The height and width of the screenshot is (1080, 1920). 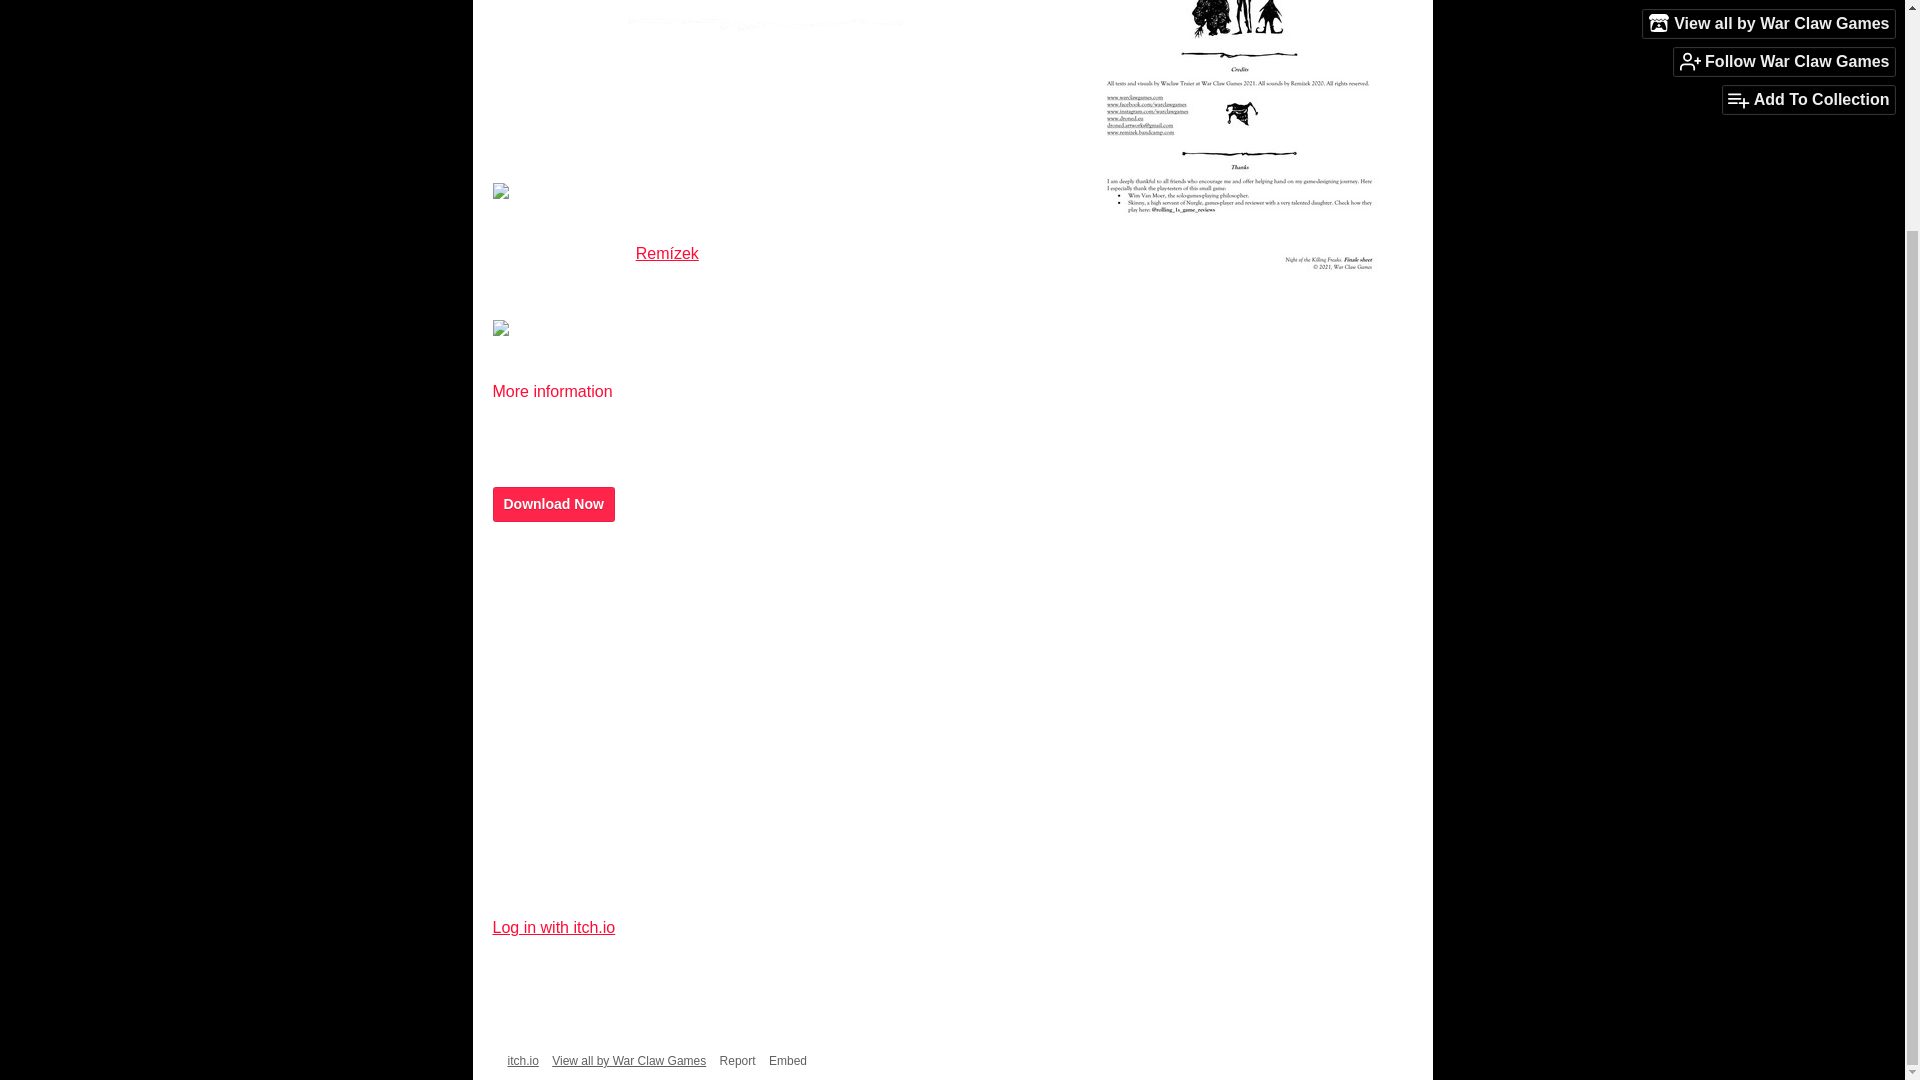 What do you see at coordinates (552, 928) in the screenshot?
I see `Log in with itch.io` at bounding box center [552, 928].